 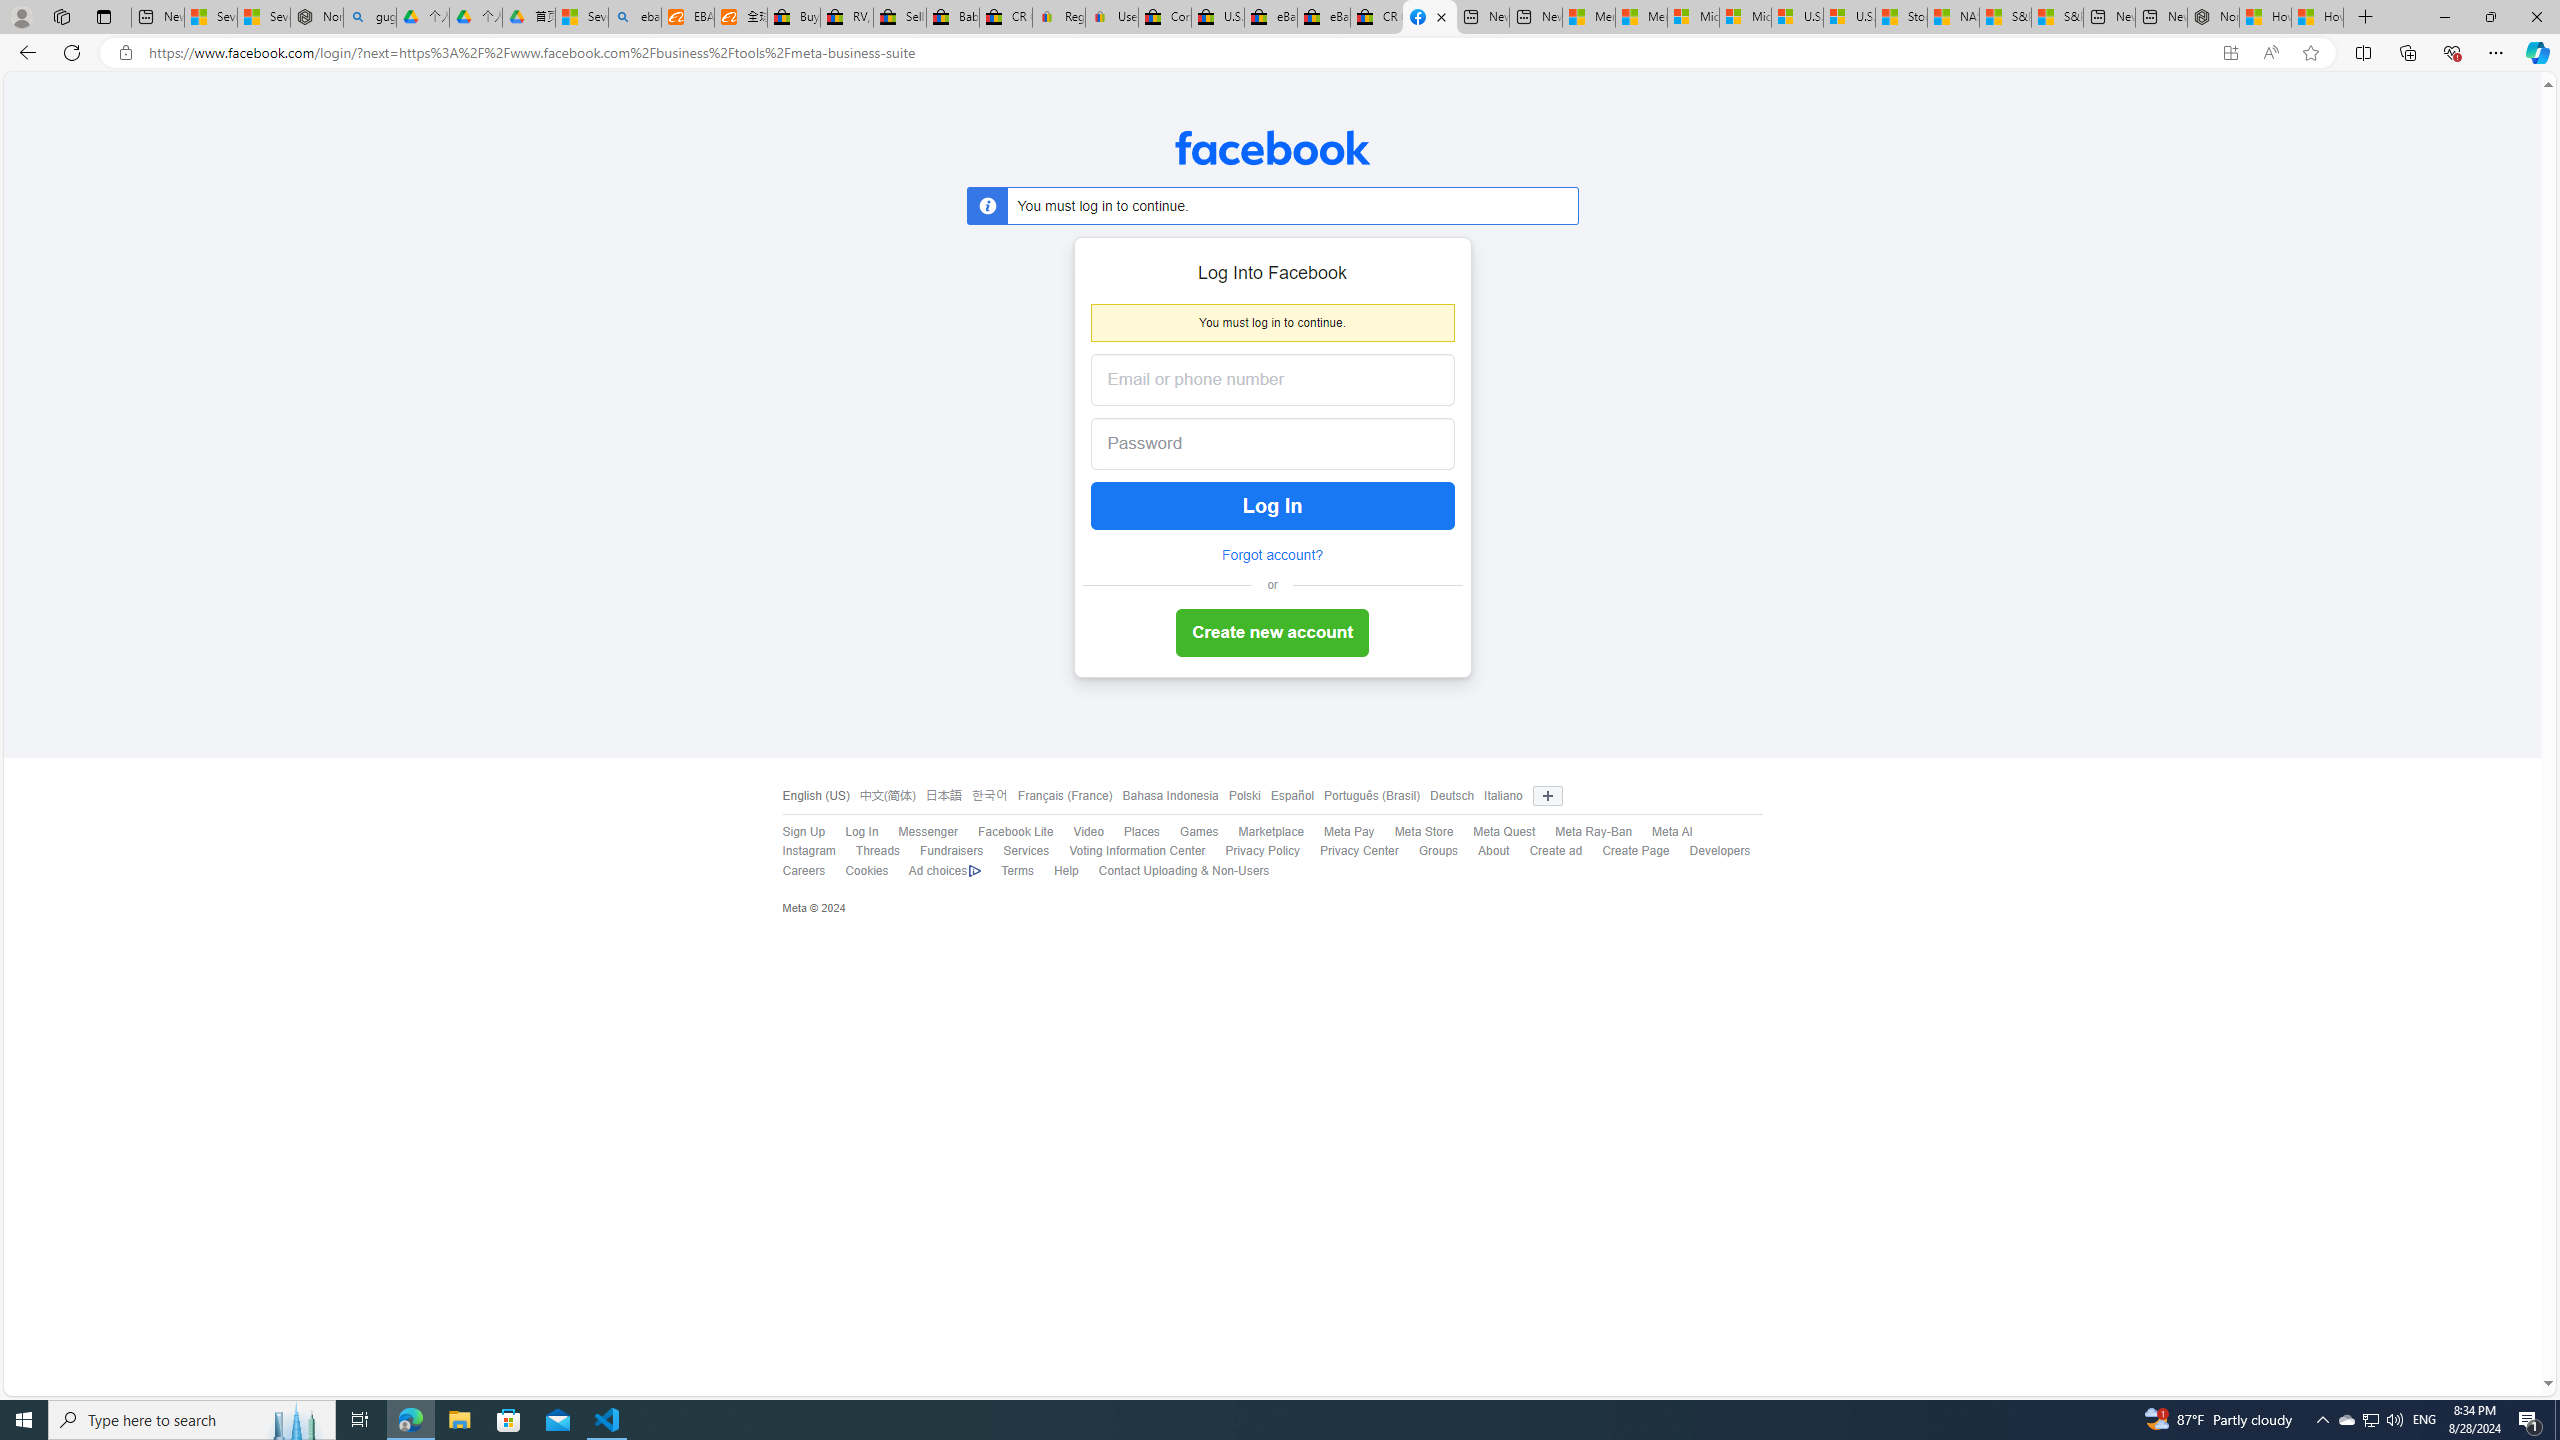 What do you see at coordinates (868, 852) in the screenshot?
I see `Threads` at bounding box center [868, 852].